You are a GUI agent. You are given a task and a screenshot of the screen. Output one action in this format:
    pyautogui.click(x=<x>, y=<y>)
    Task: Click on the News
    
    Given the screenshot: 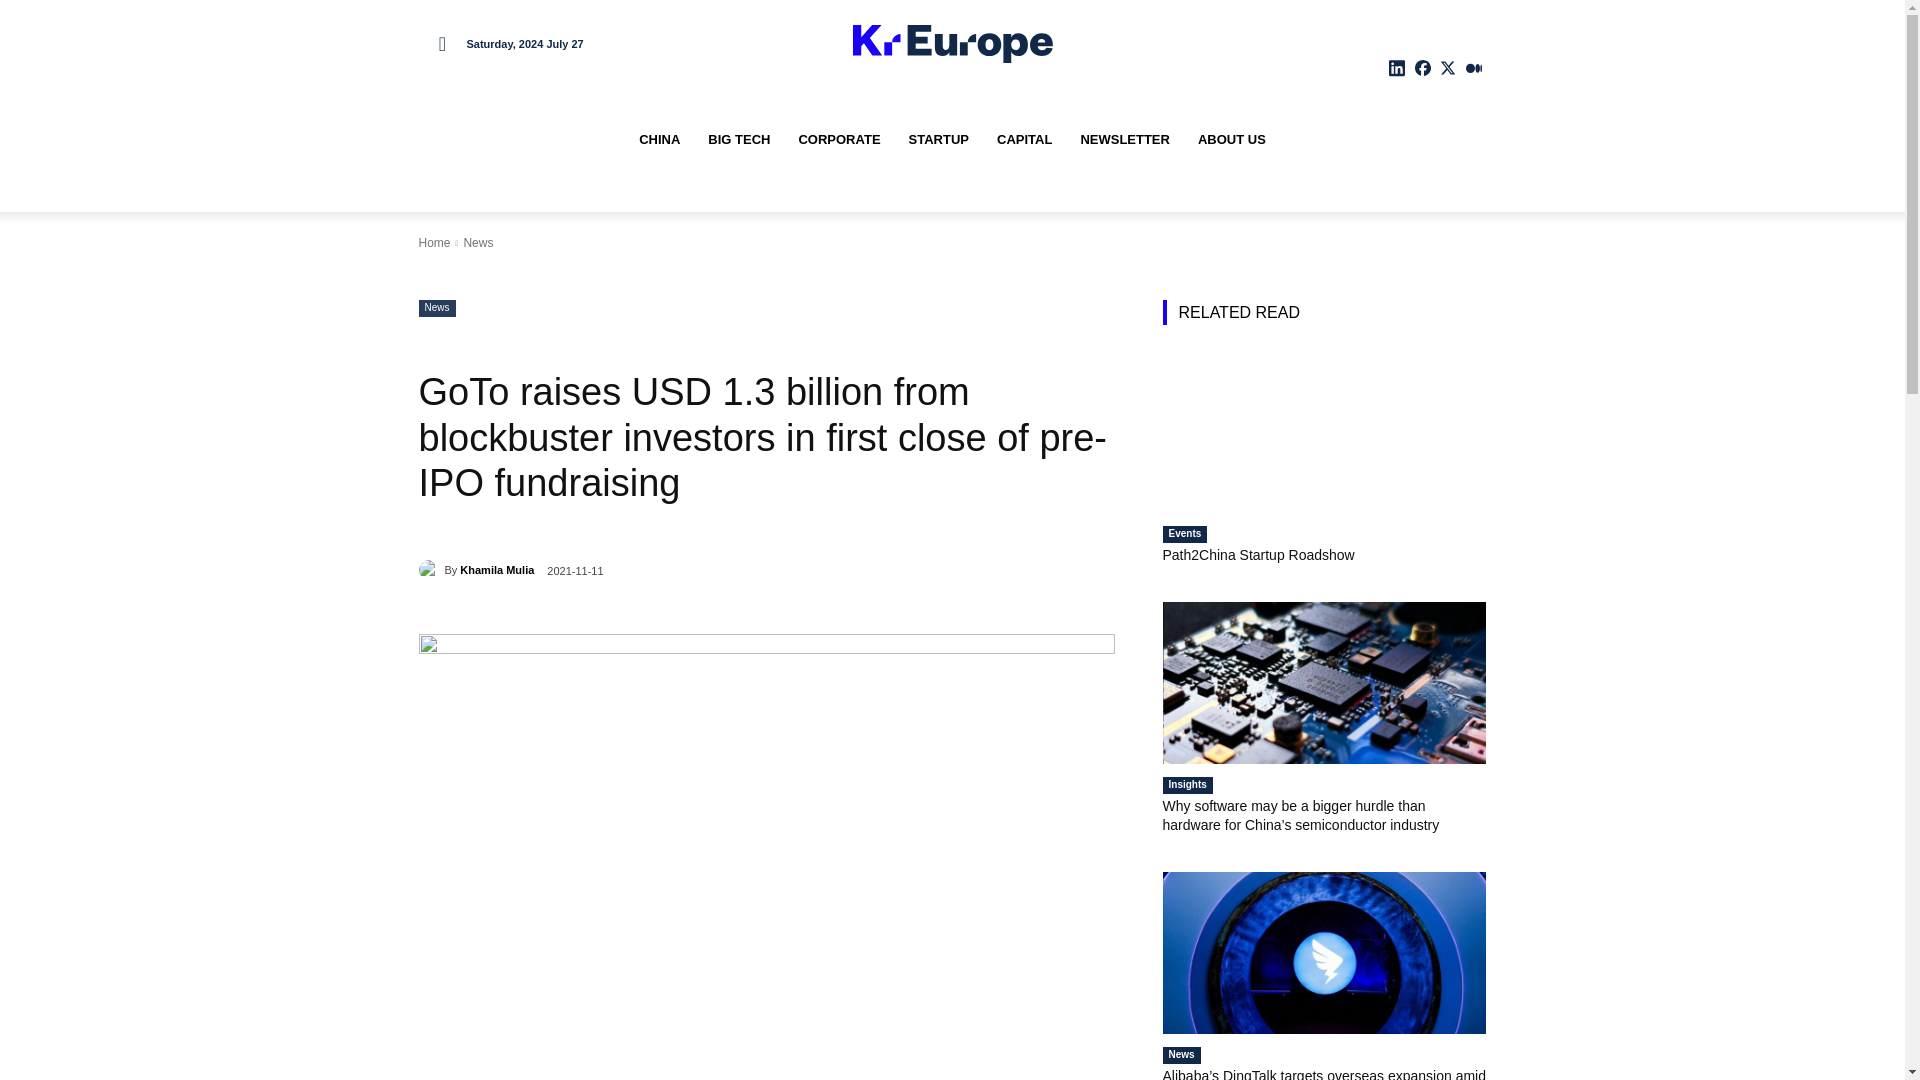 What is the action you would take?
    pyautogui.click(x=436, y=308)
    